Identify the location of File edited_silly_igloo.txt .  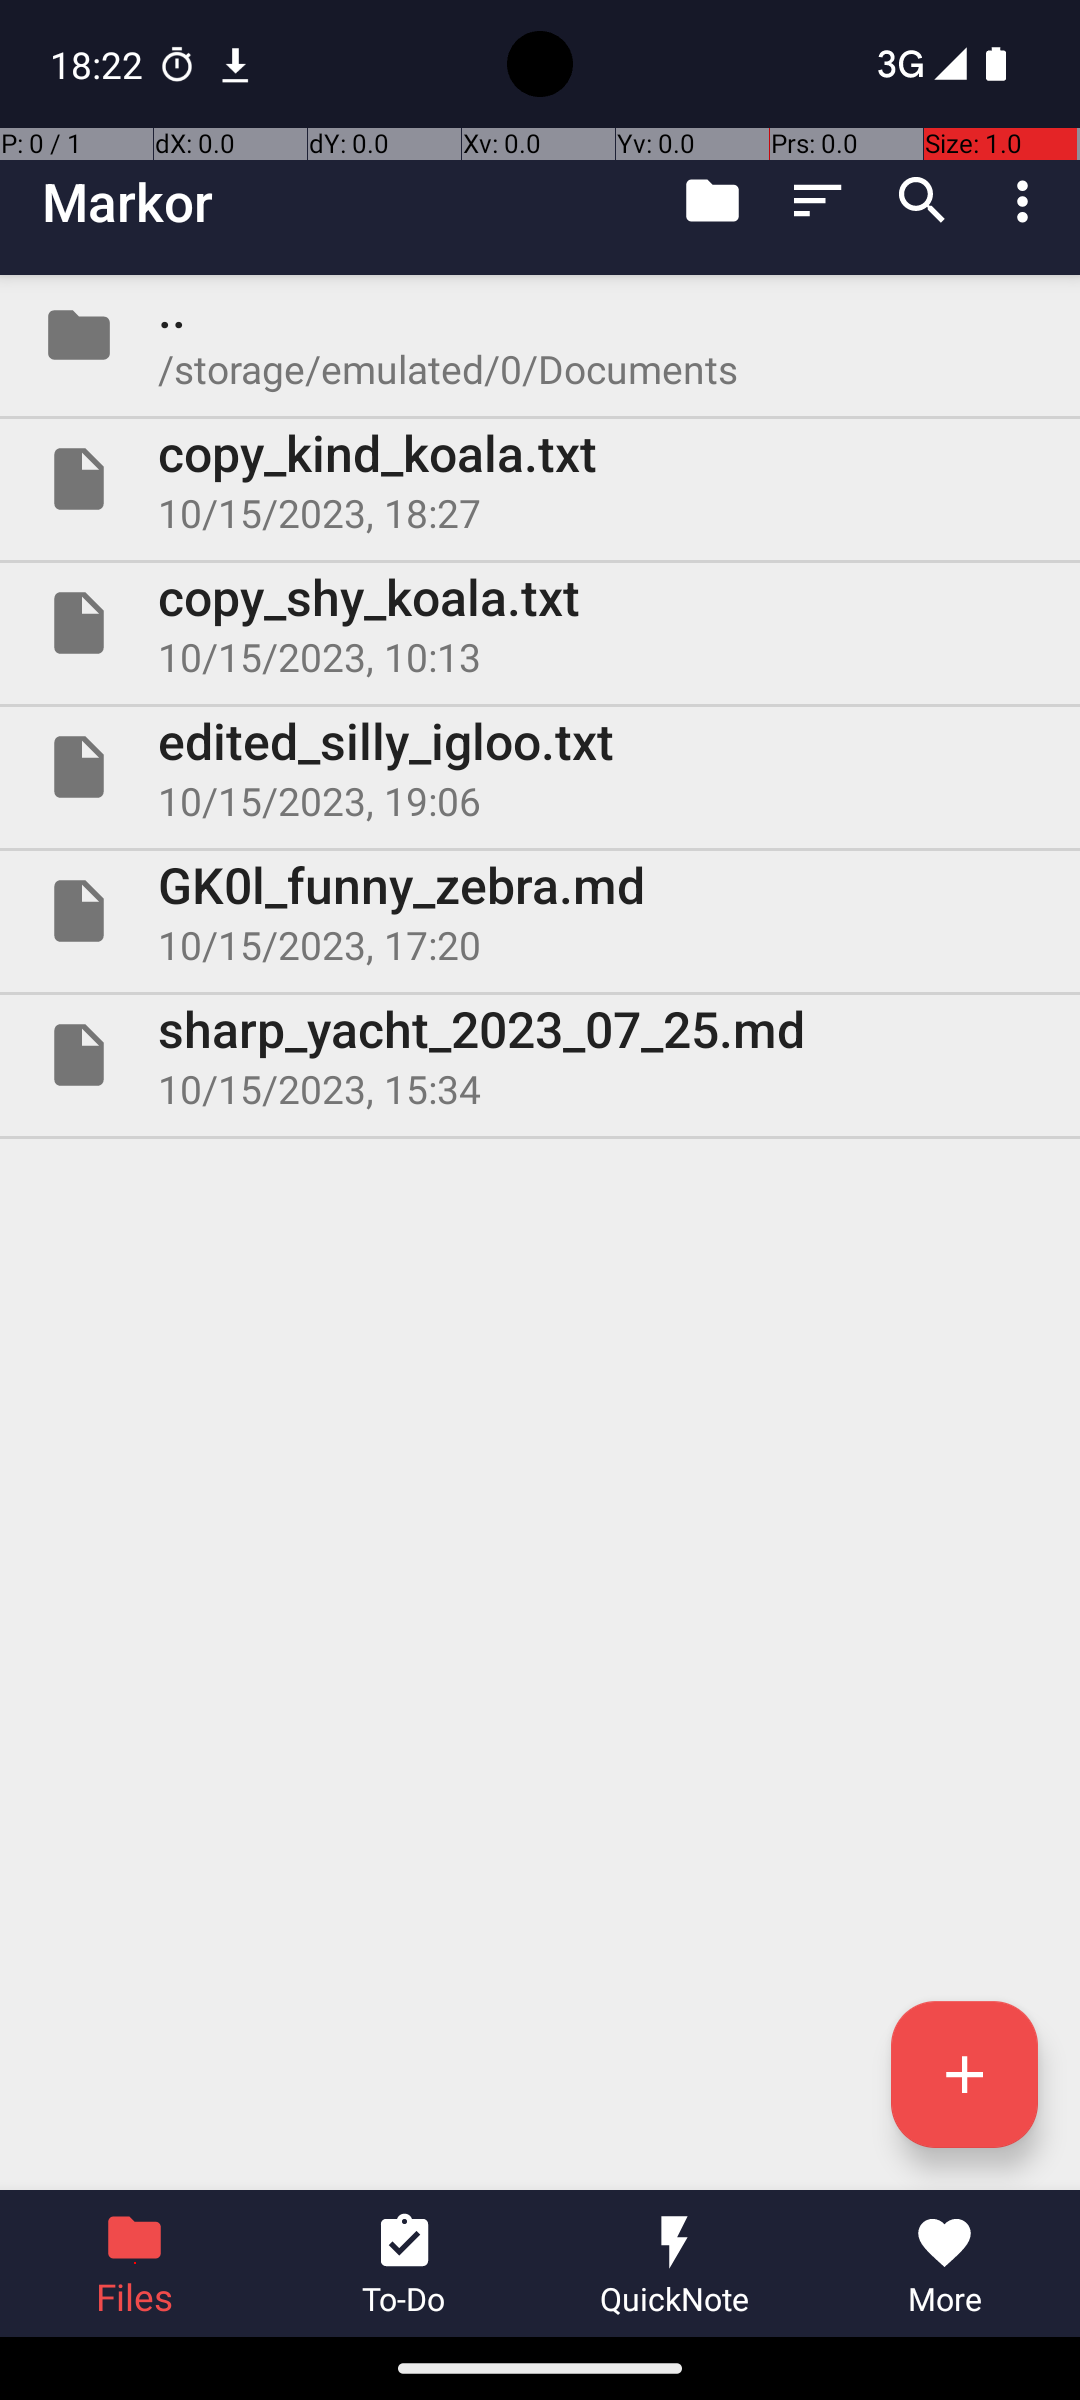
(540, 766).